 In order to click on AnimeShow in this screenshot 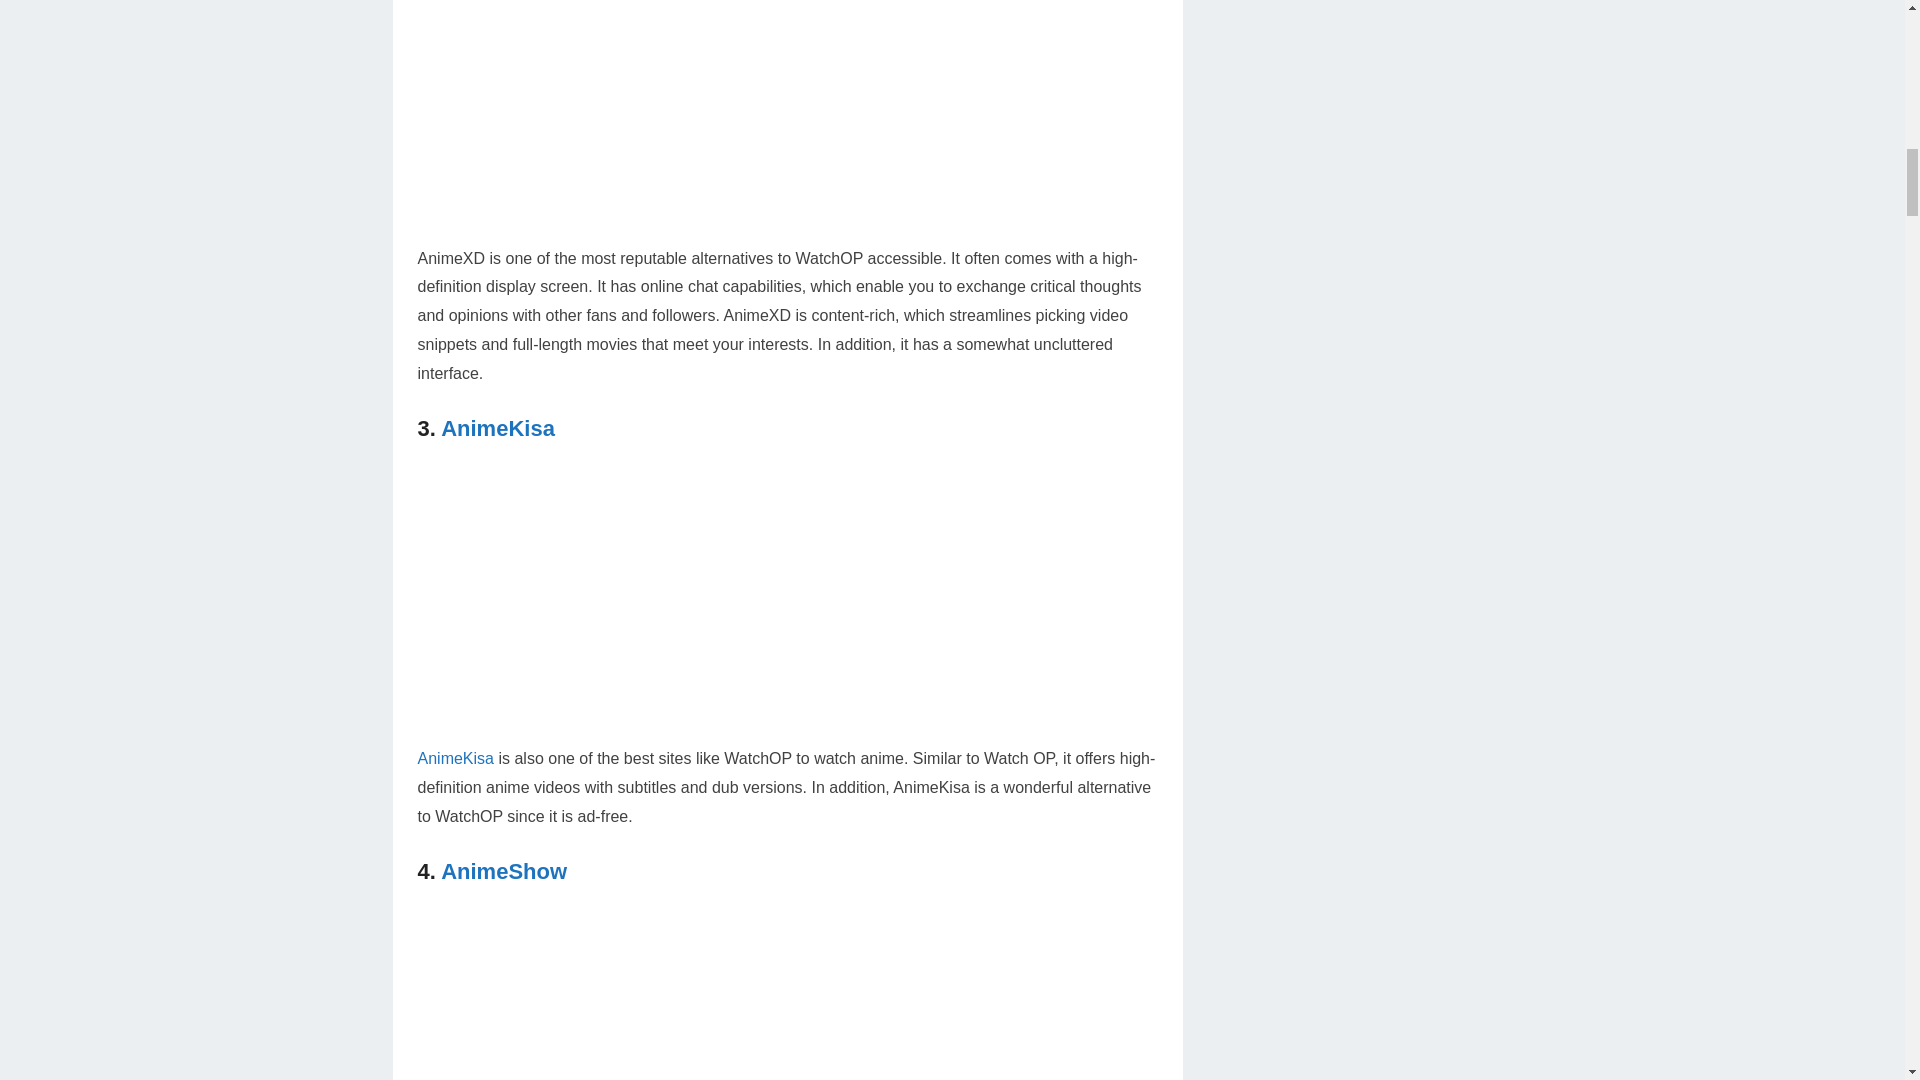, I will do `click(504, 871)`.